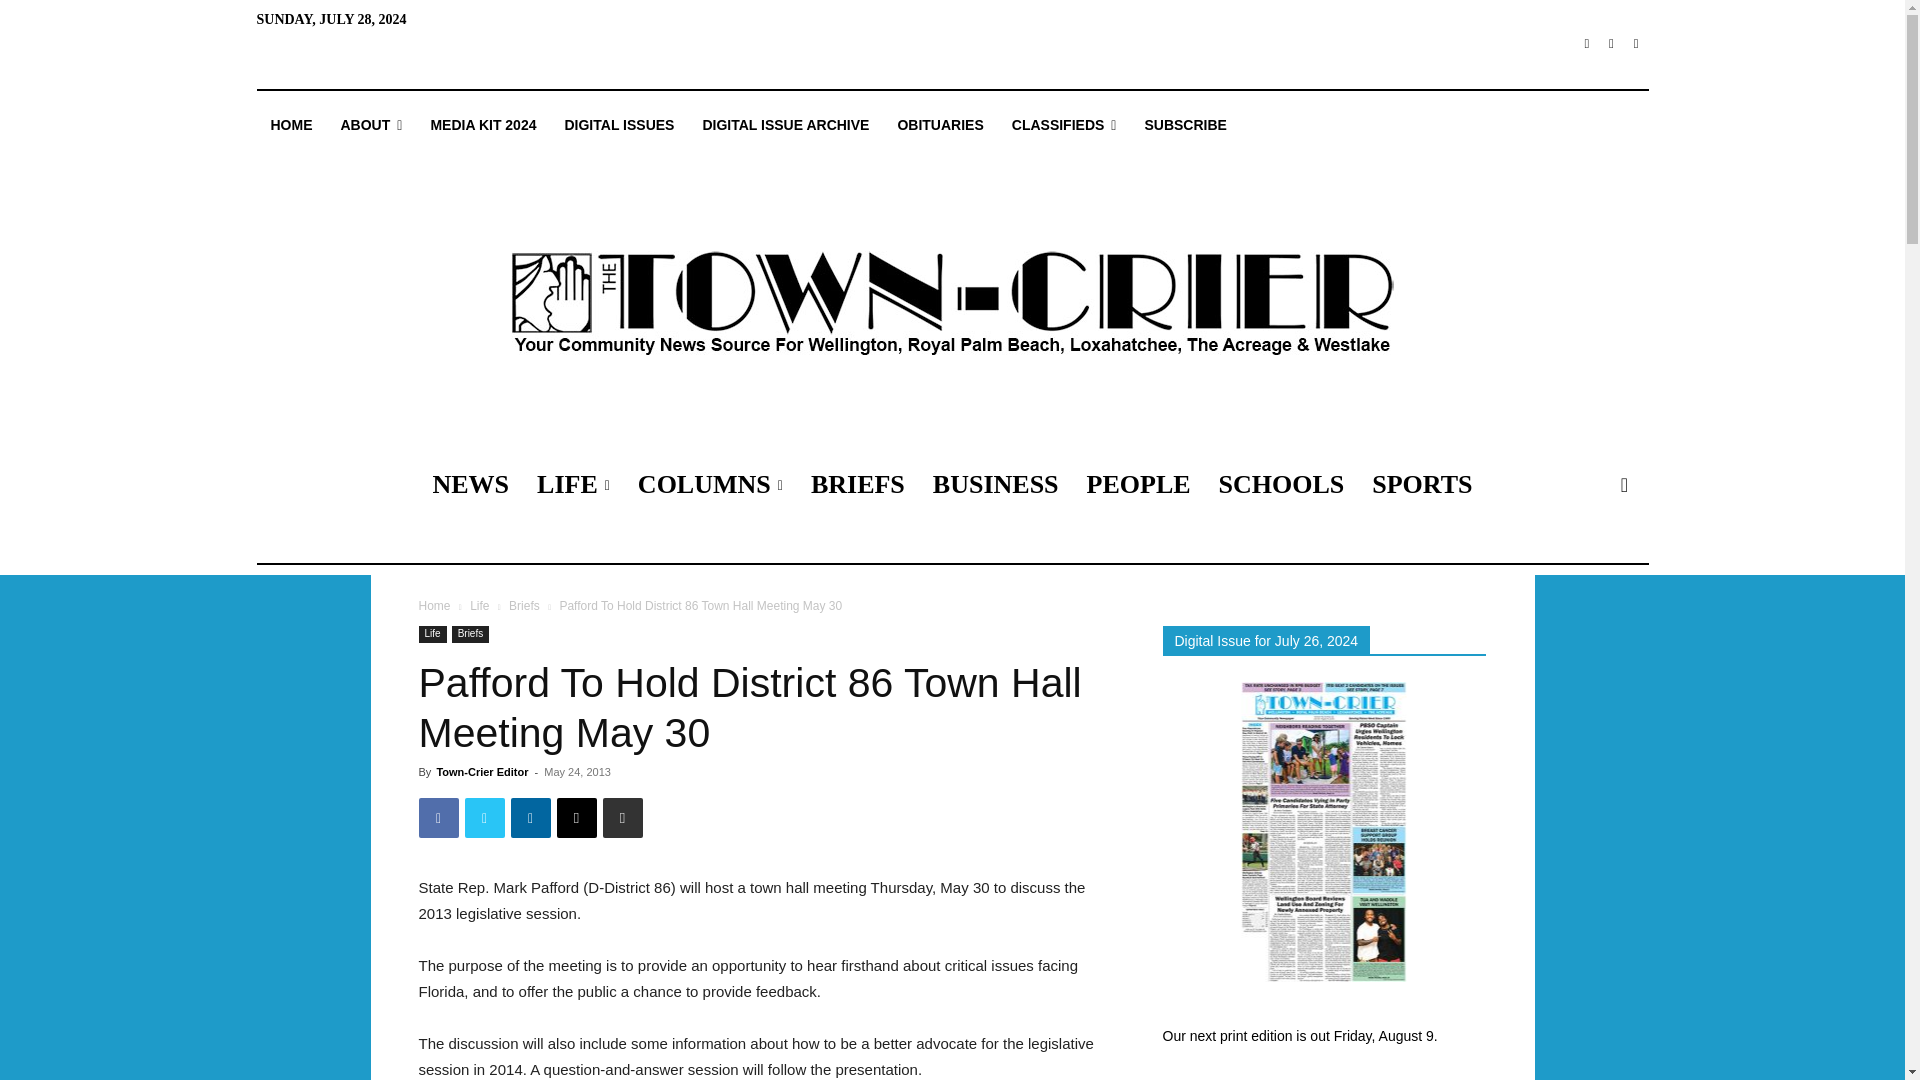  Describe the element at coordinates (480, 606) in the screenshot. I see `View all posts in Life` at that location.